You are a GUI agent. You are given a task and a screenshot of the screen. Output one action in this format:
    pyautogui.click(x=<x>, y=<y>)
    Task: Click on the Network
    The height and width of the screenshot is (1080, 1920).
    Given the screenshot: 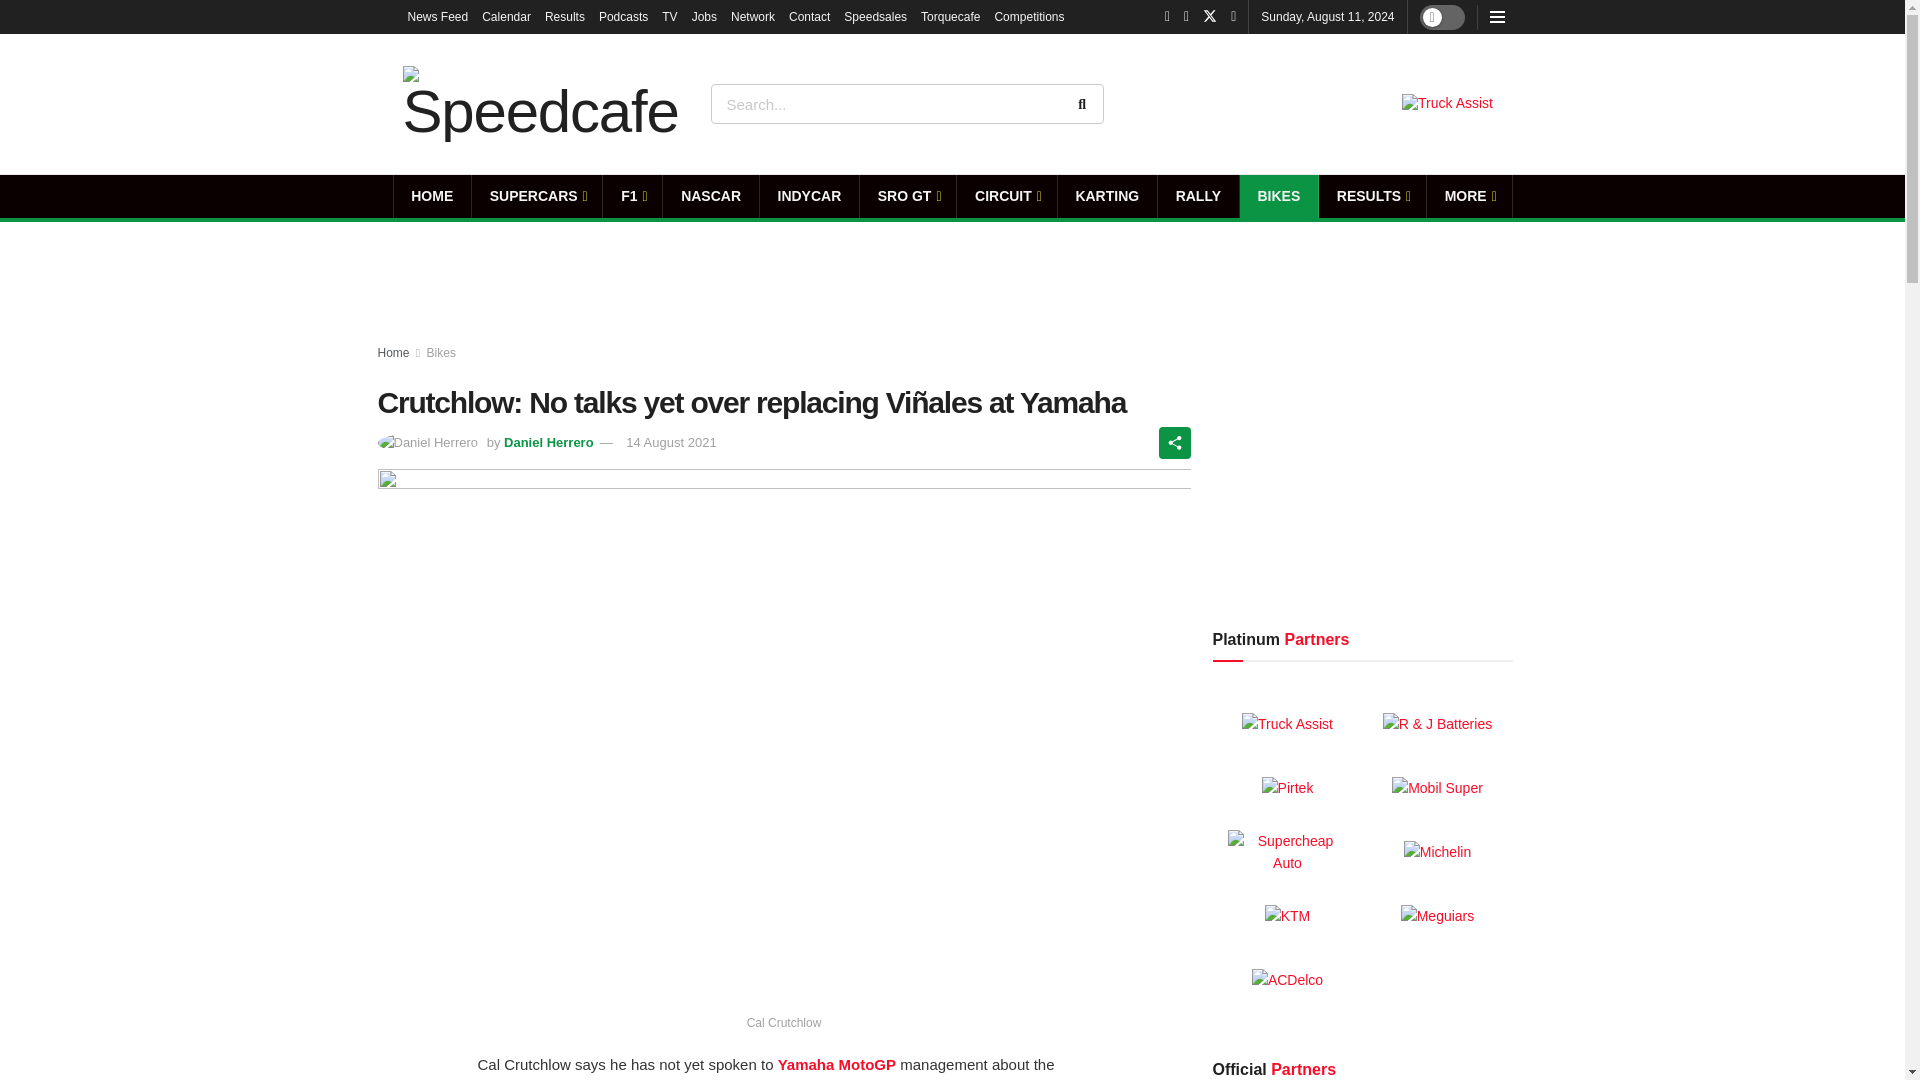 What is the action you would take?
    pyautogui.click(x=753, y=16)
    